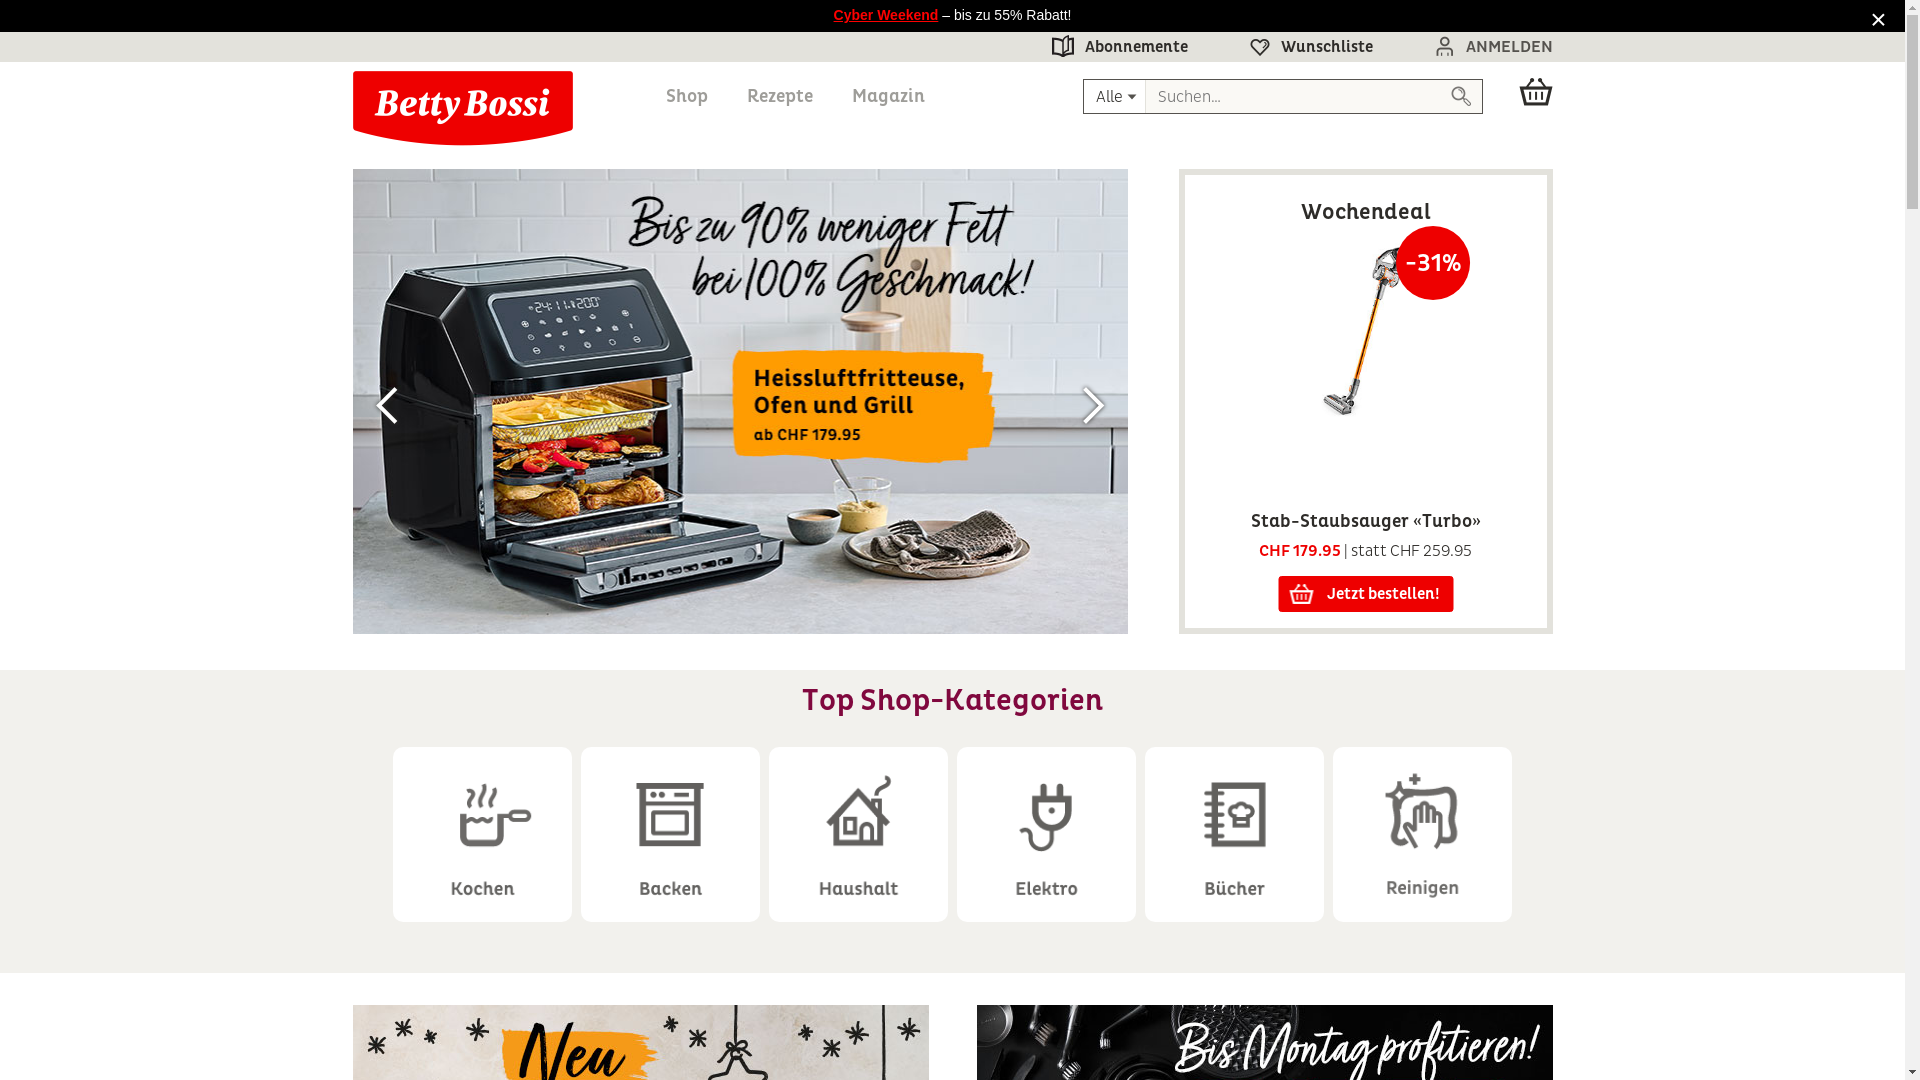 Image resolution: width=1920 pixels, height=1080 pixels. I want to click on Rezepte, so click(779, 96).